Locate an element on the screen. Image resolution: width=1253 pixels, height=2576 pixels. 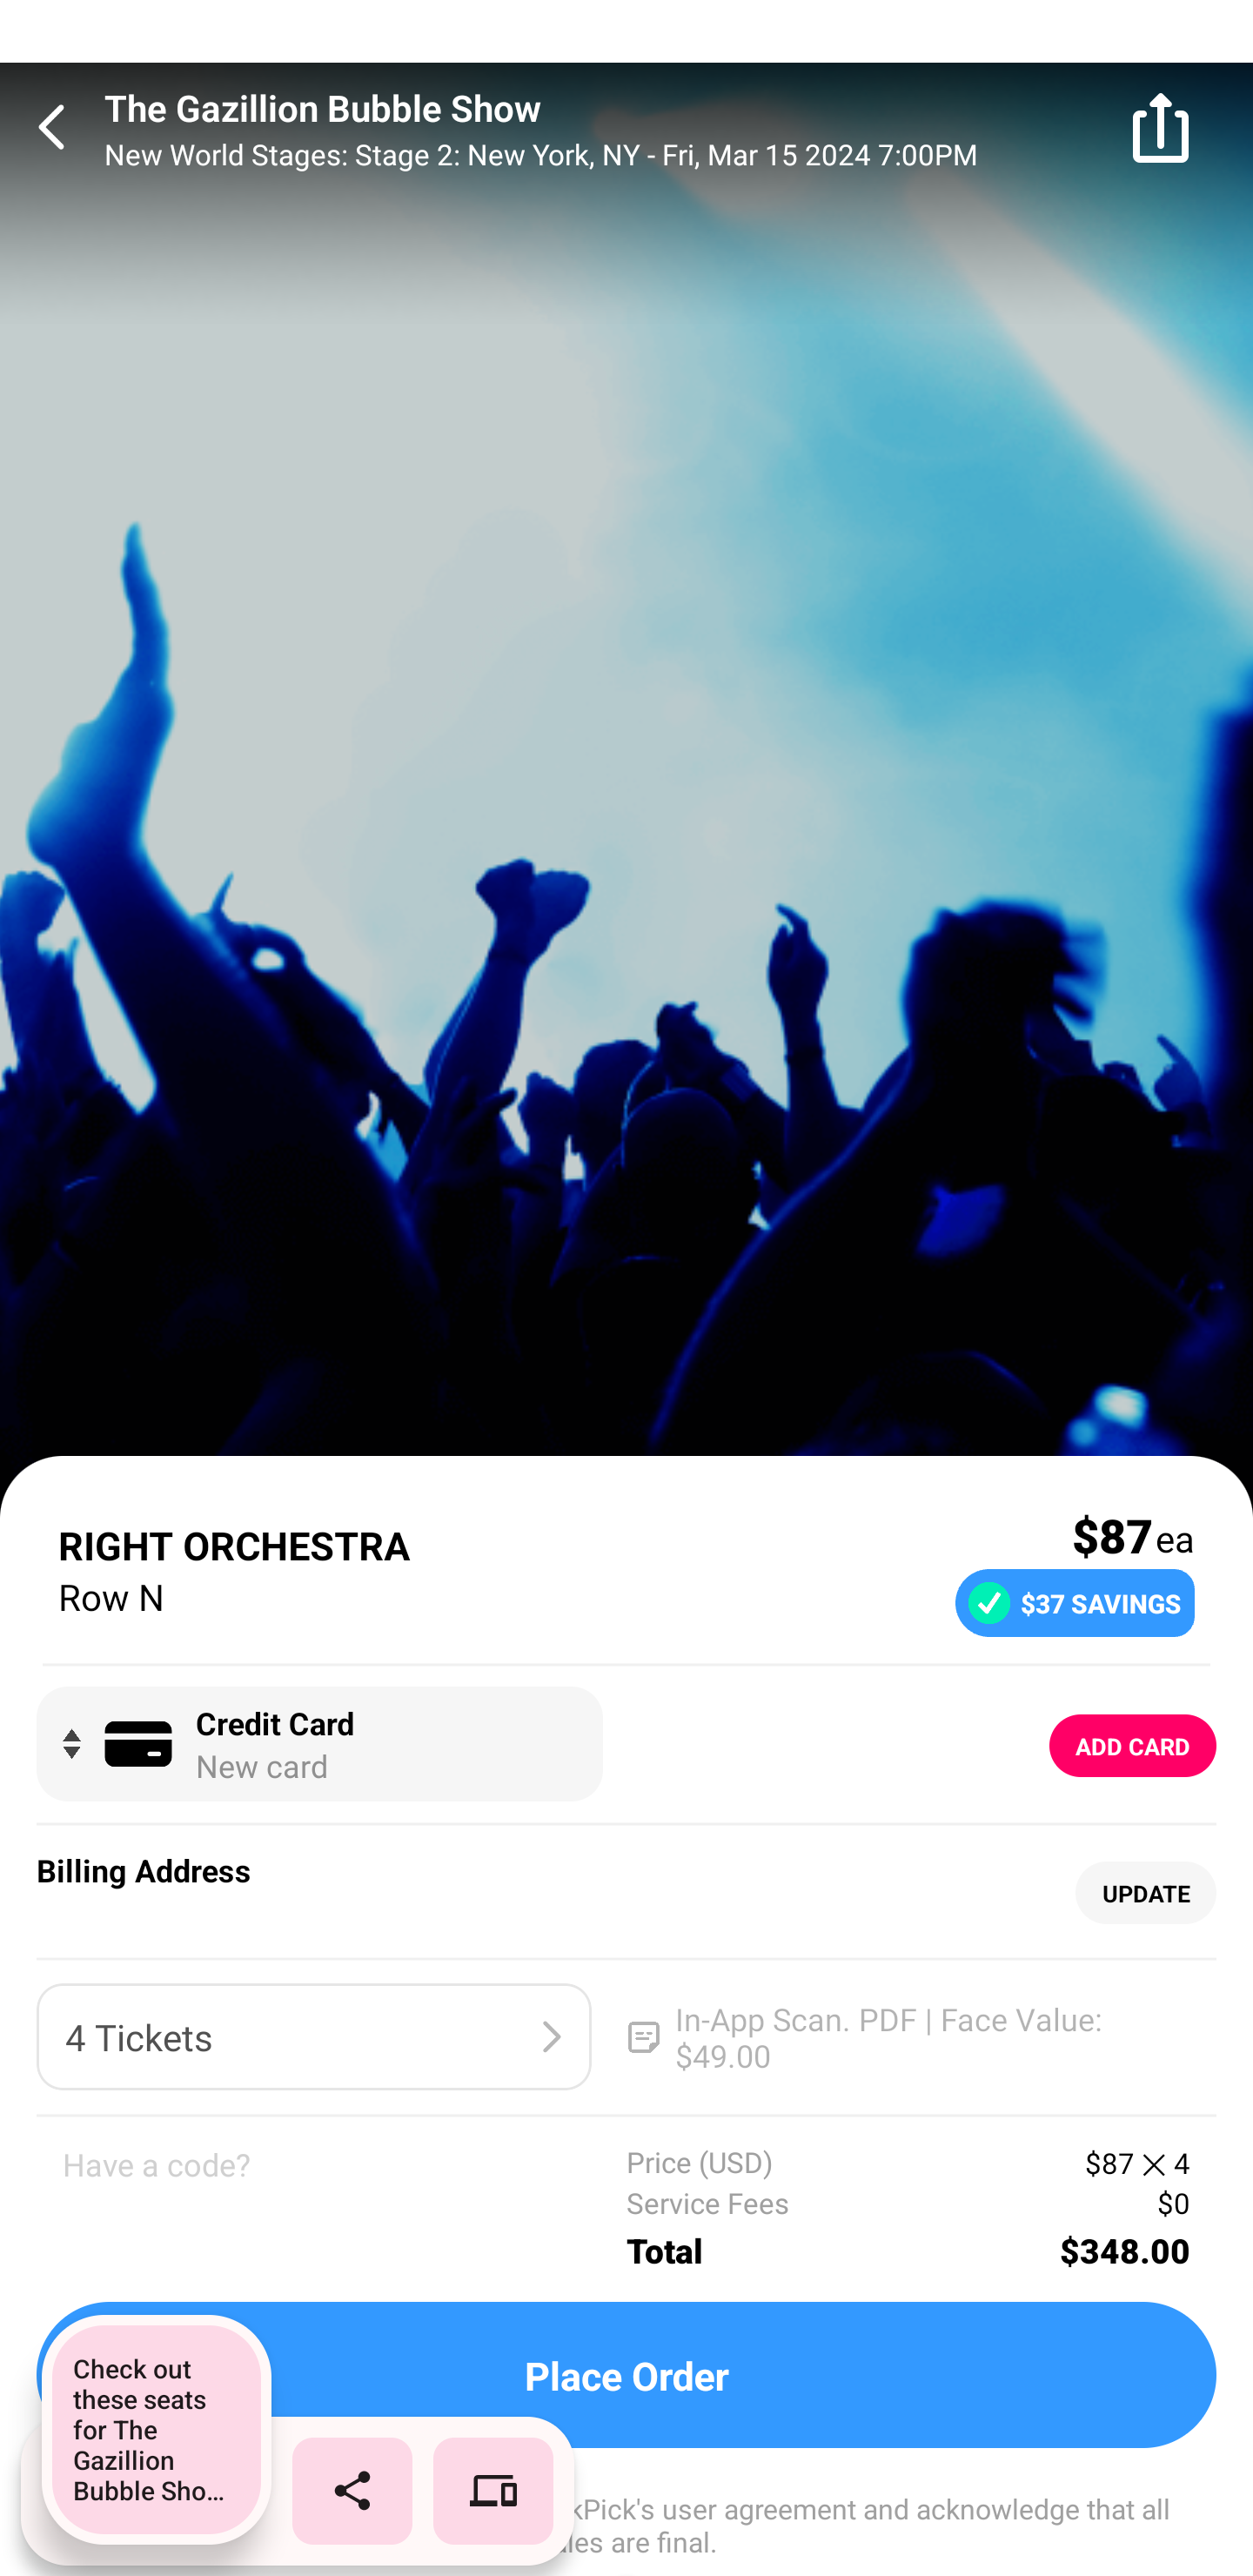
4 Tickets is located at coordinates (313, 2036).